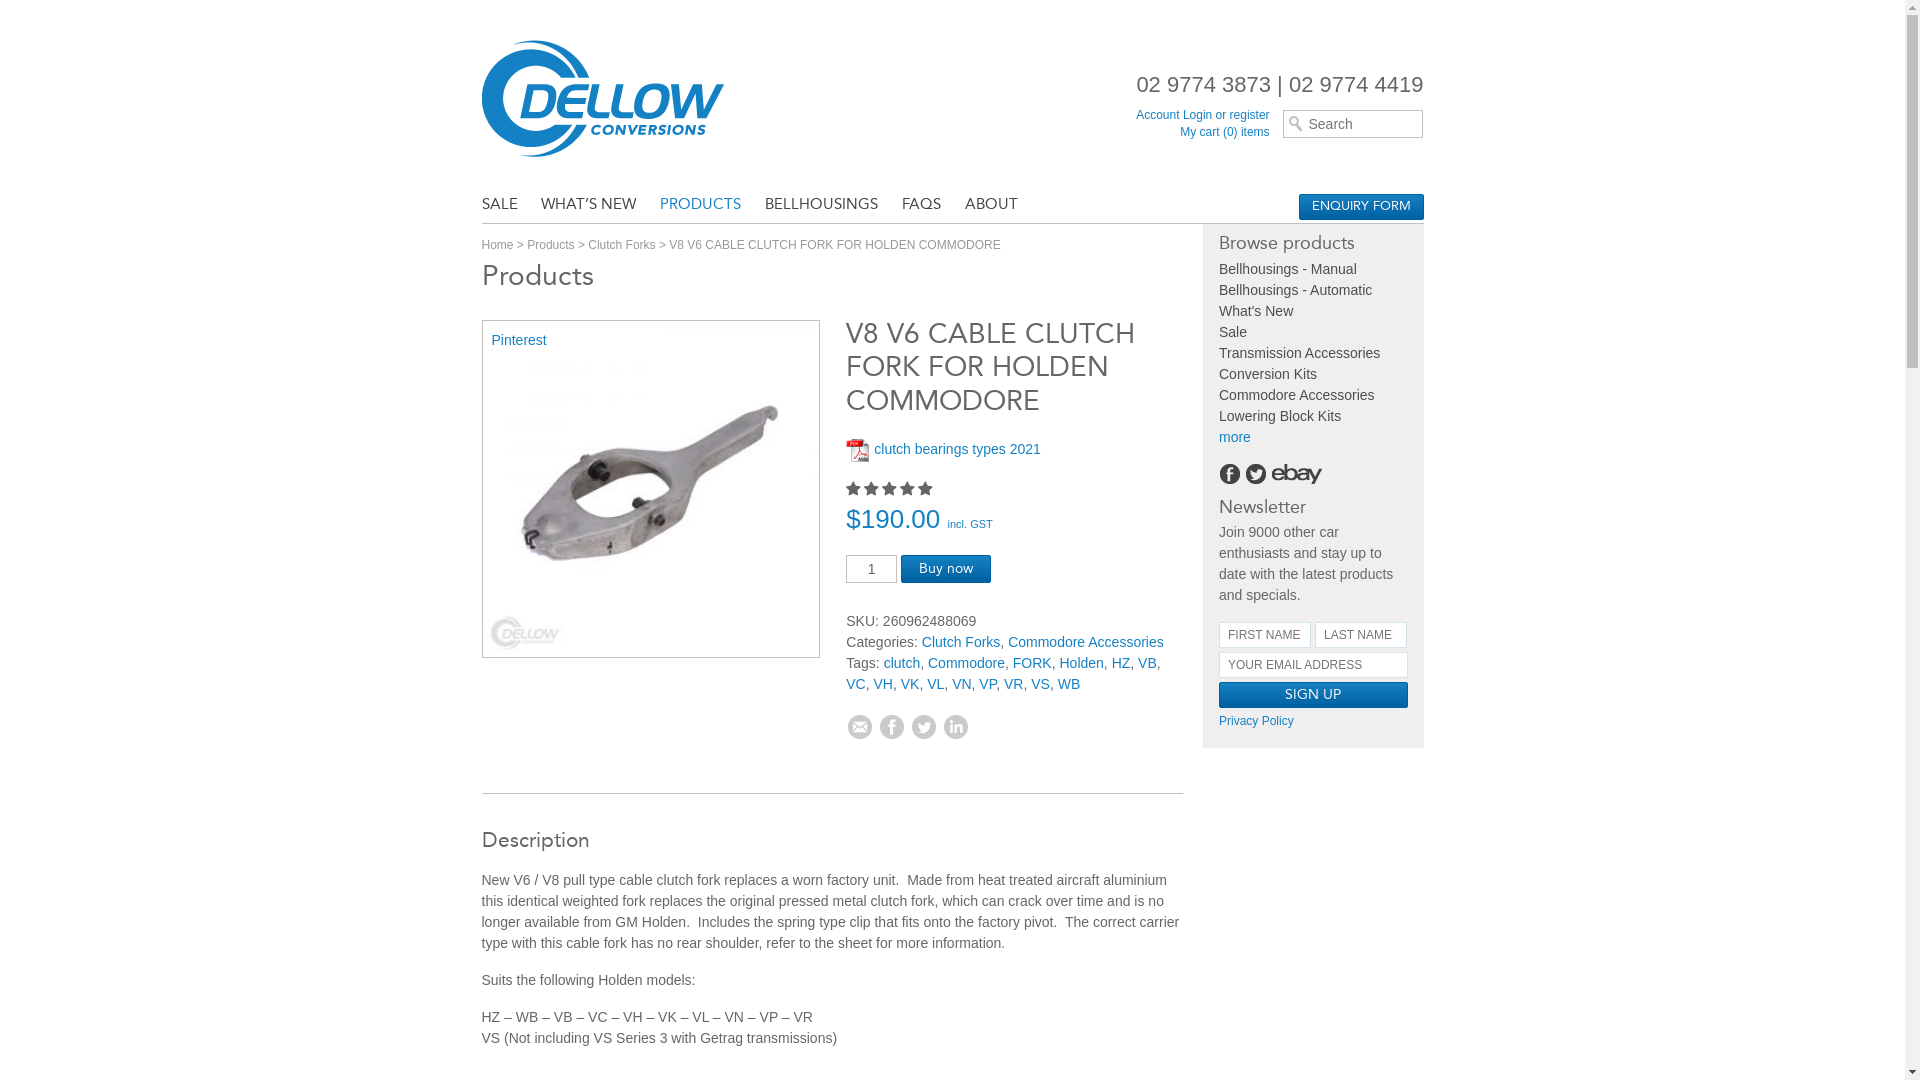 The height and width of the screenshot is (1080, 1920). Describe the element at coordinates (1300, 353) in the screenshot. I see `Transmission Accessories` at that location.